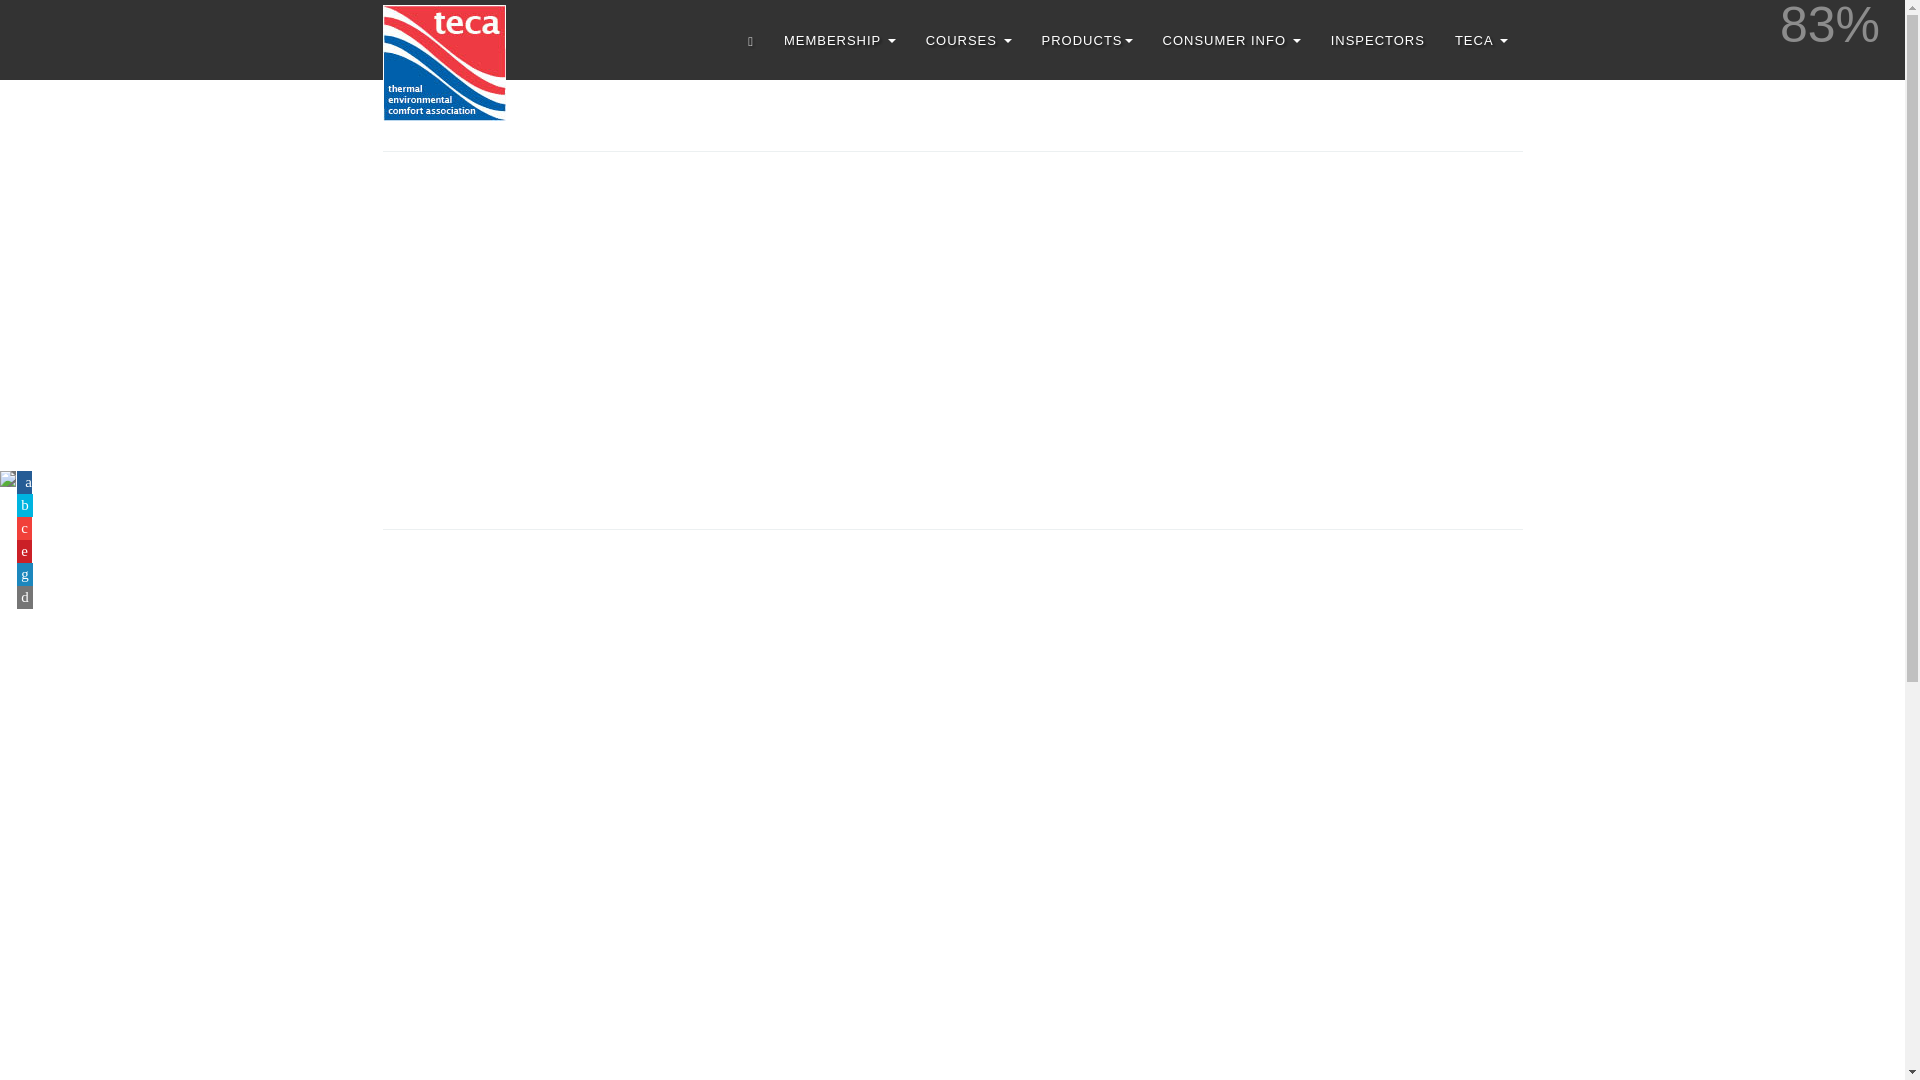  I want to click on MEMBERSHIP, so click(840, 40).